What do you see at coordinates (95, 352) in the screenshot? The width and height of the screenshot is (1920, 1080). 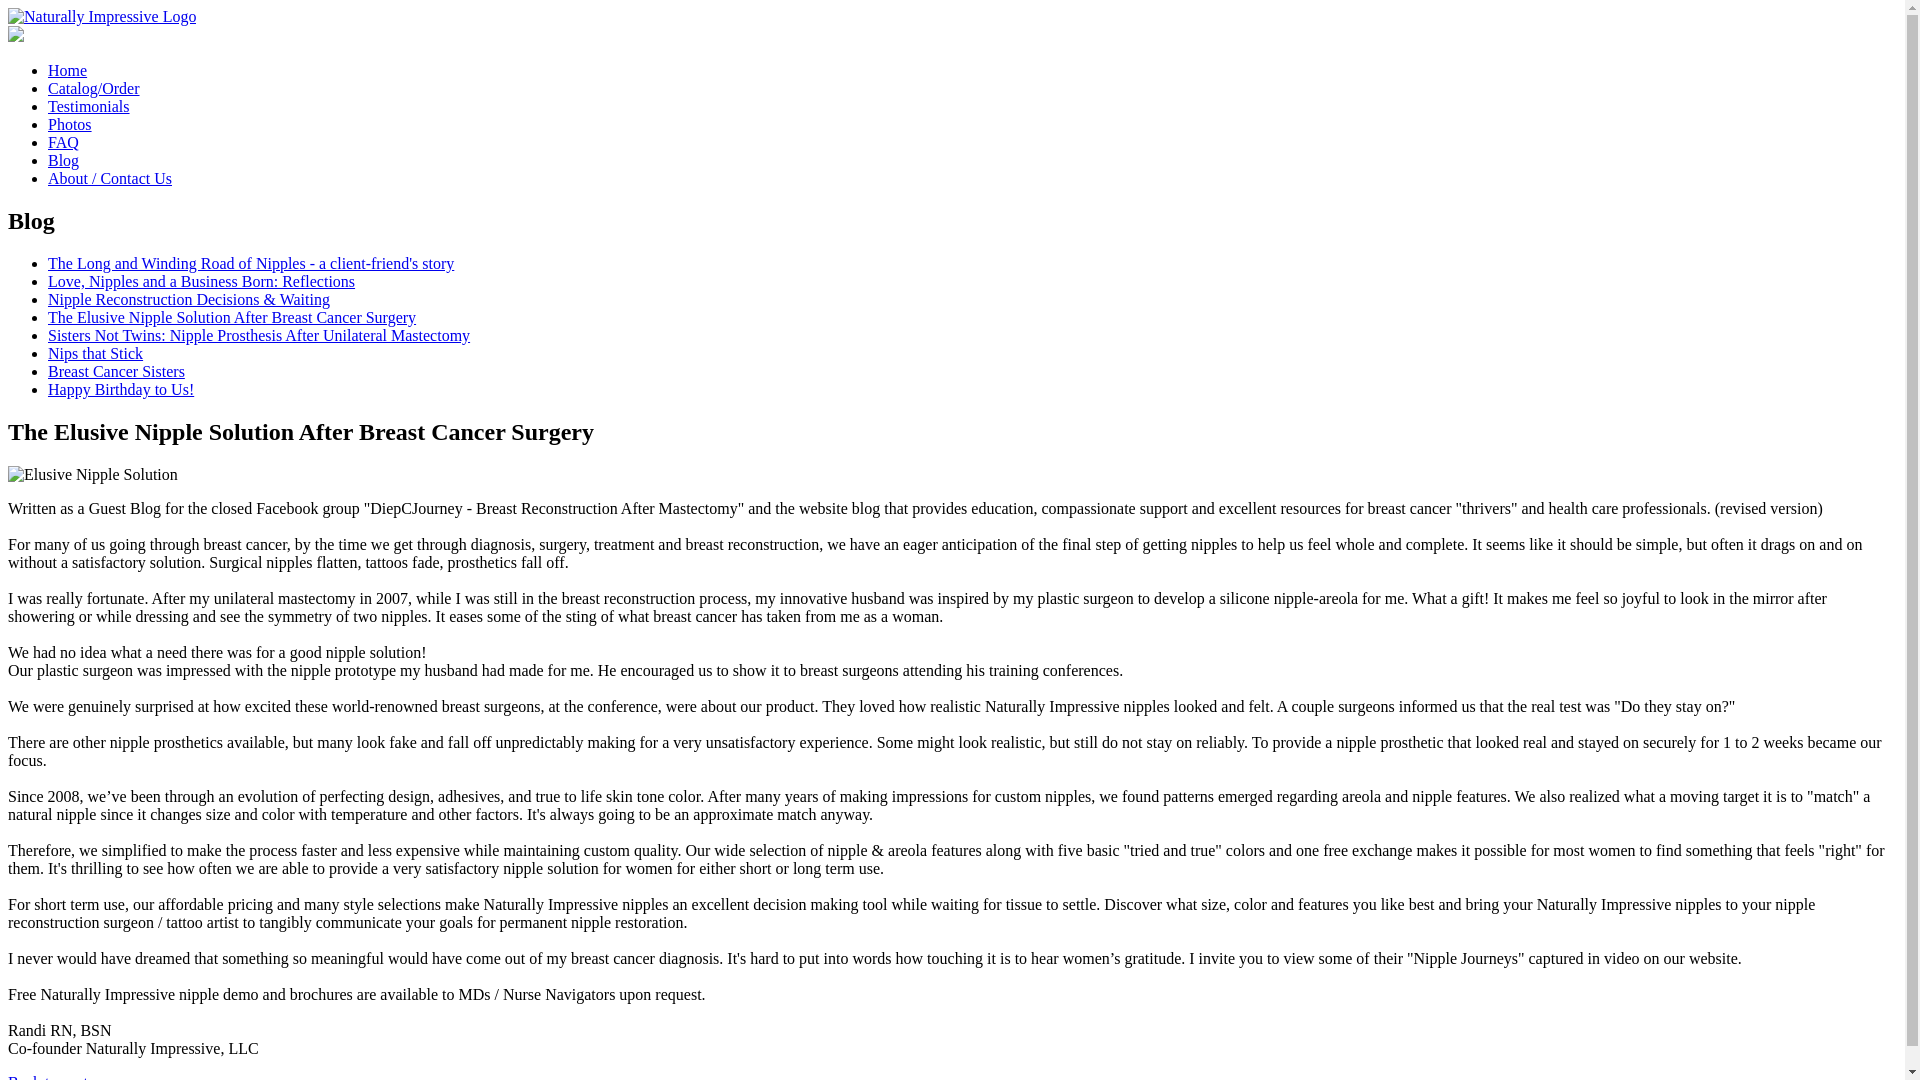 I see `Nips that Stick` at bounding box center [95, 352].